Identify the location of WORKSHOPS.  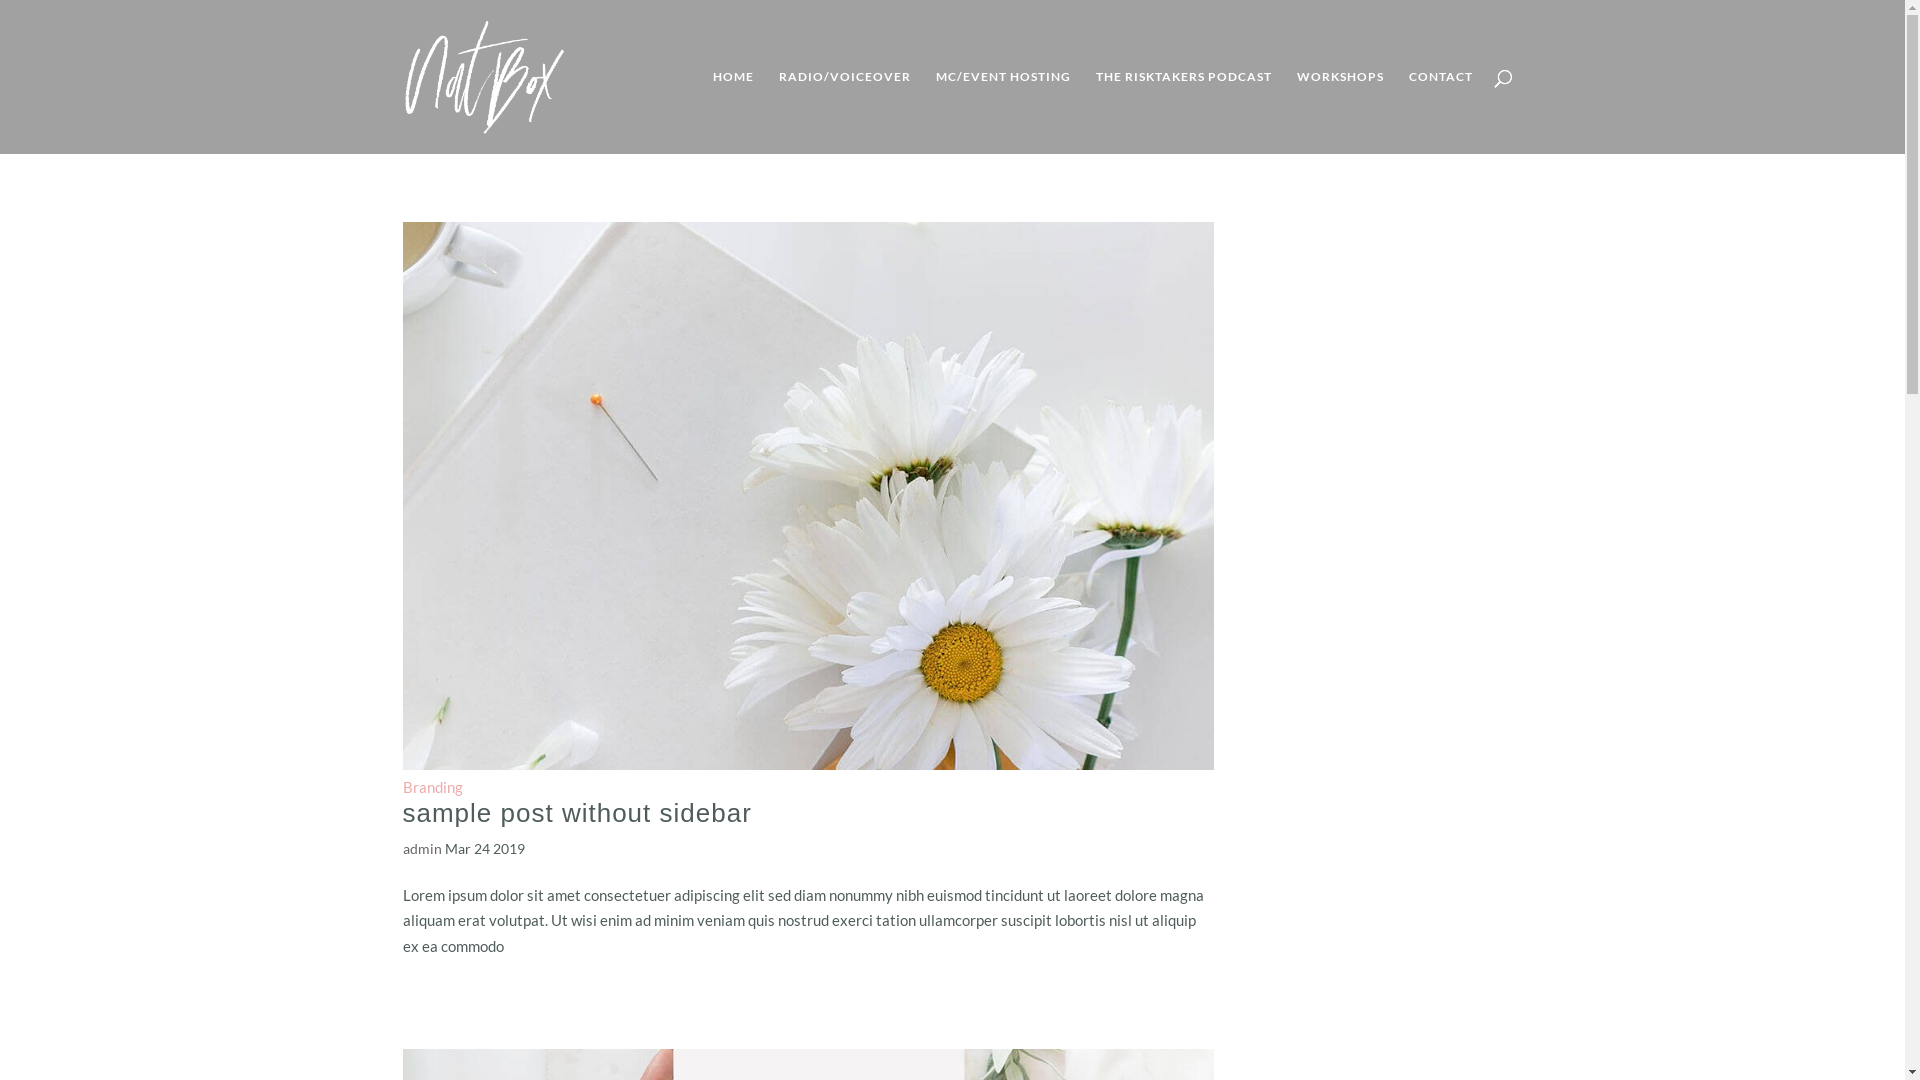
(1340, 112).